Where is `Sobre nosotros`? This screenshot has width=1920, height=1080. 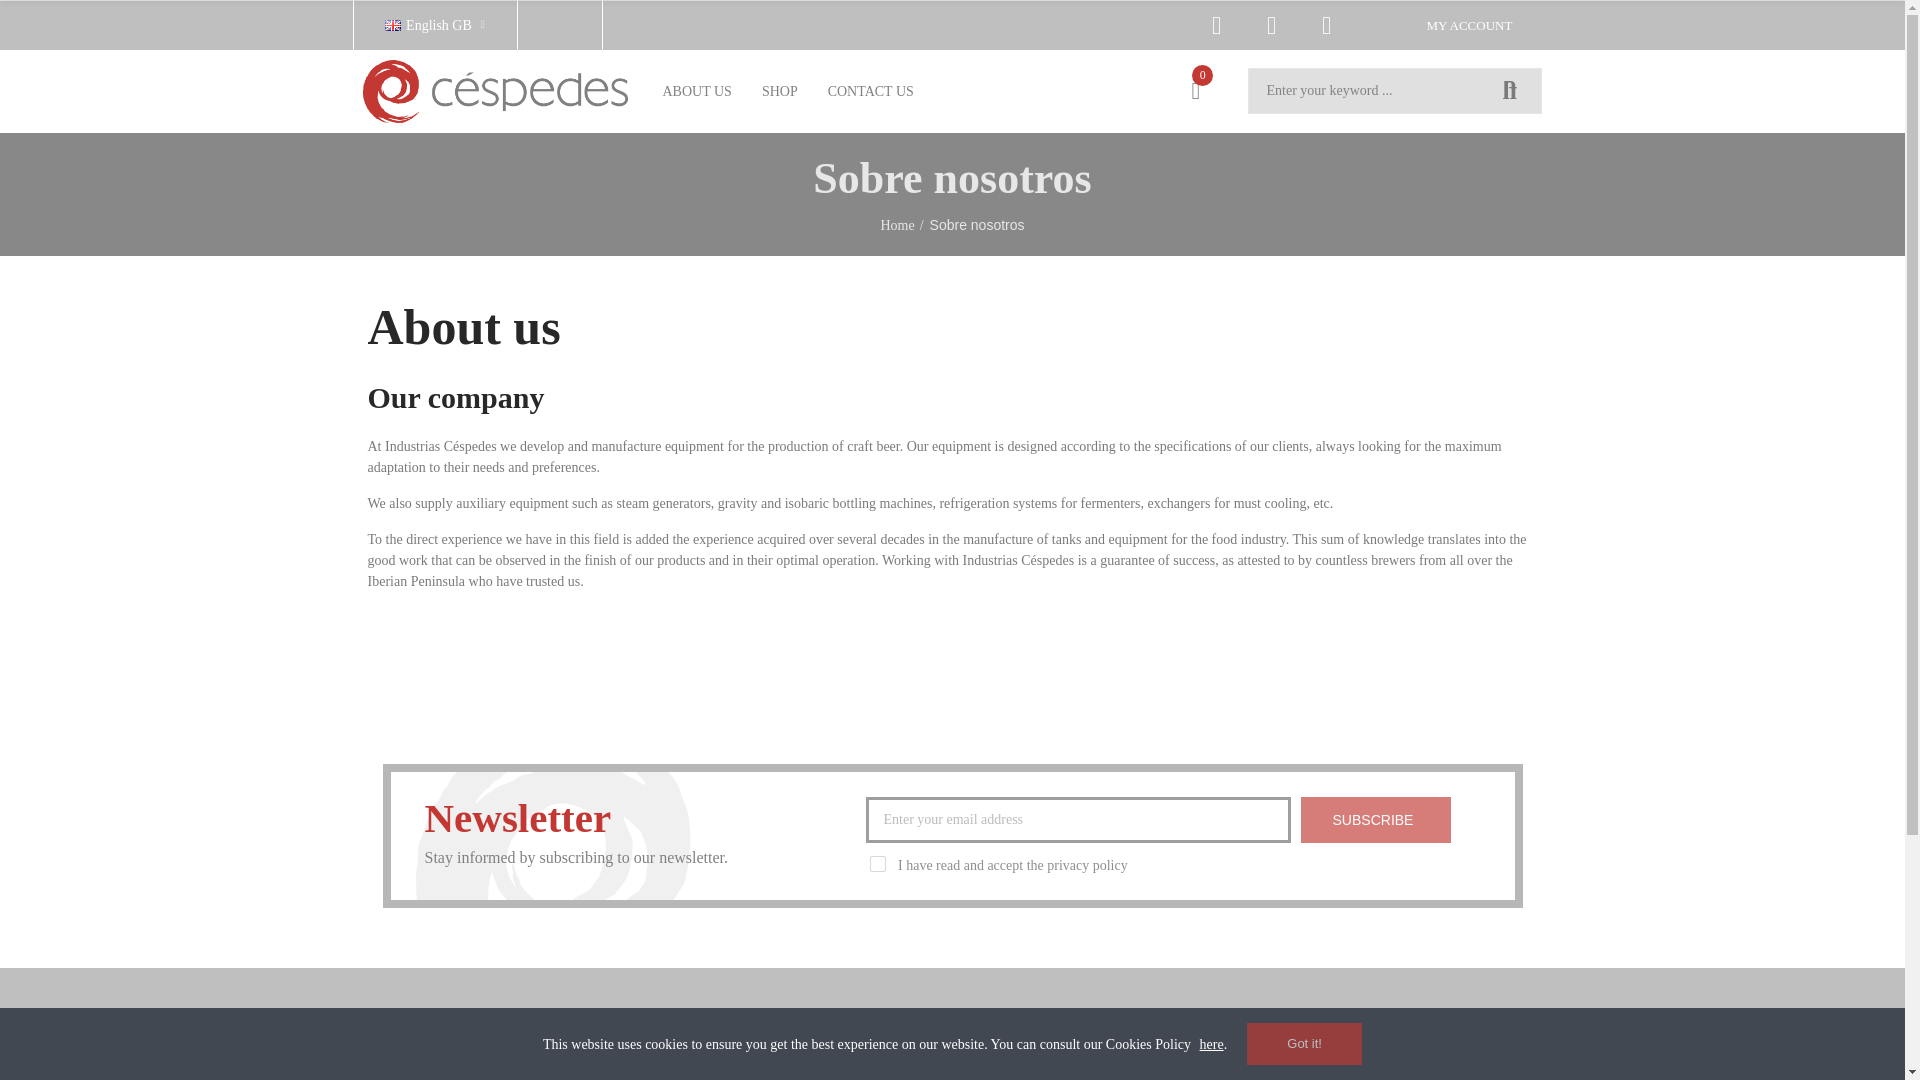
Sobre nosotros is located at coordinates (697, 90).